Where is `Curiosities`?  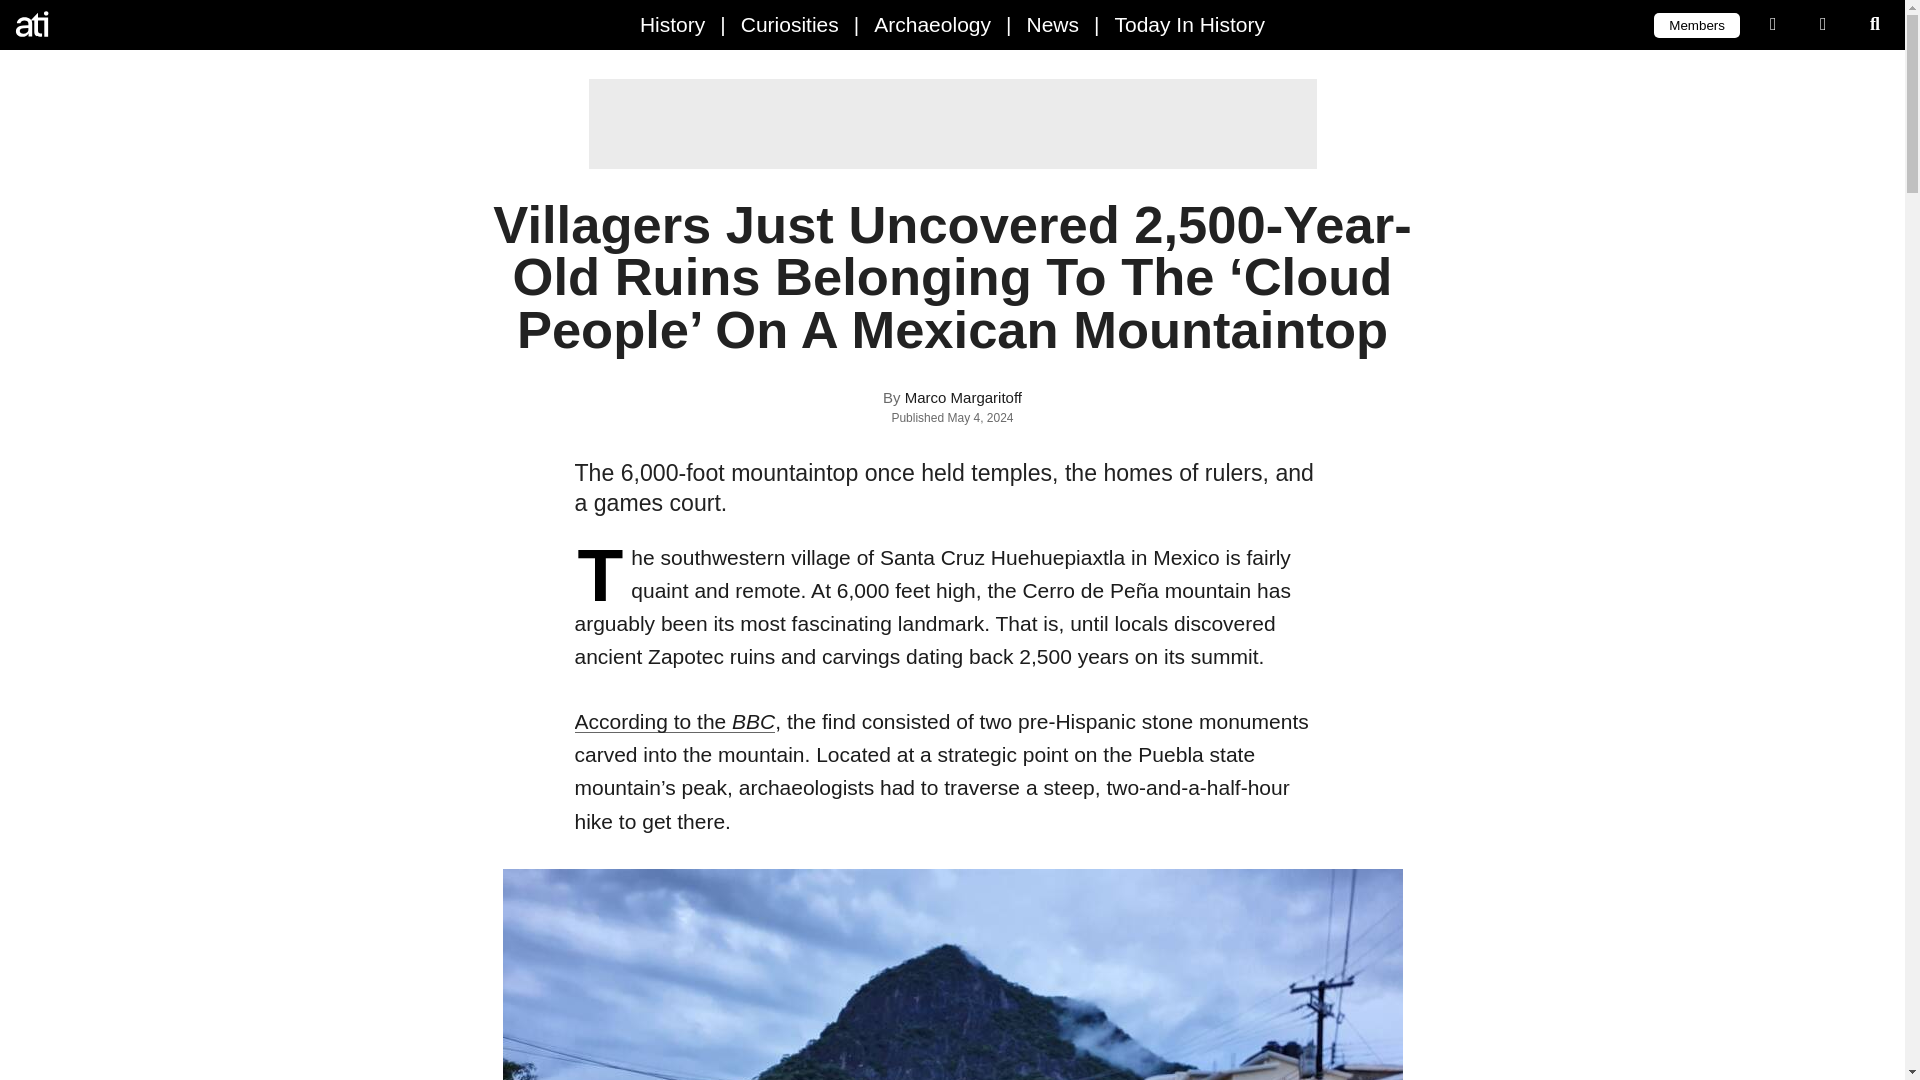
Curiosities is located at coordinates (790, 24).